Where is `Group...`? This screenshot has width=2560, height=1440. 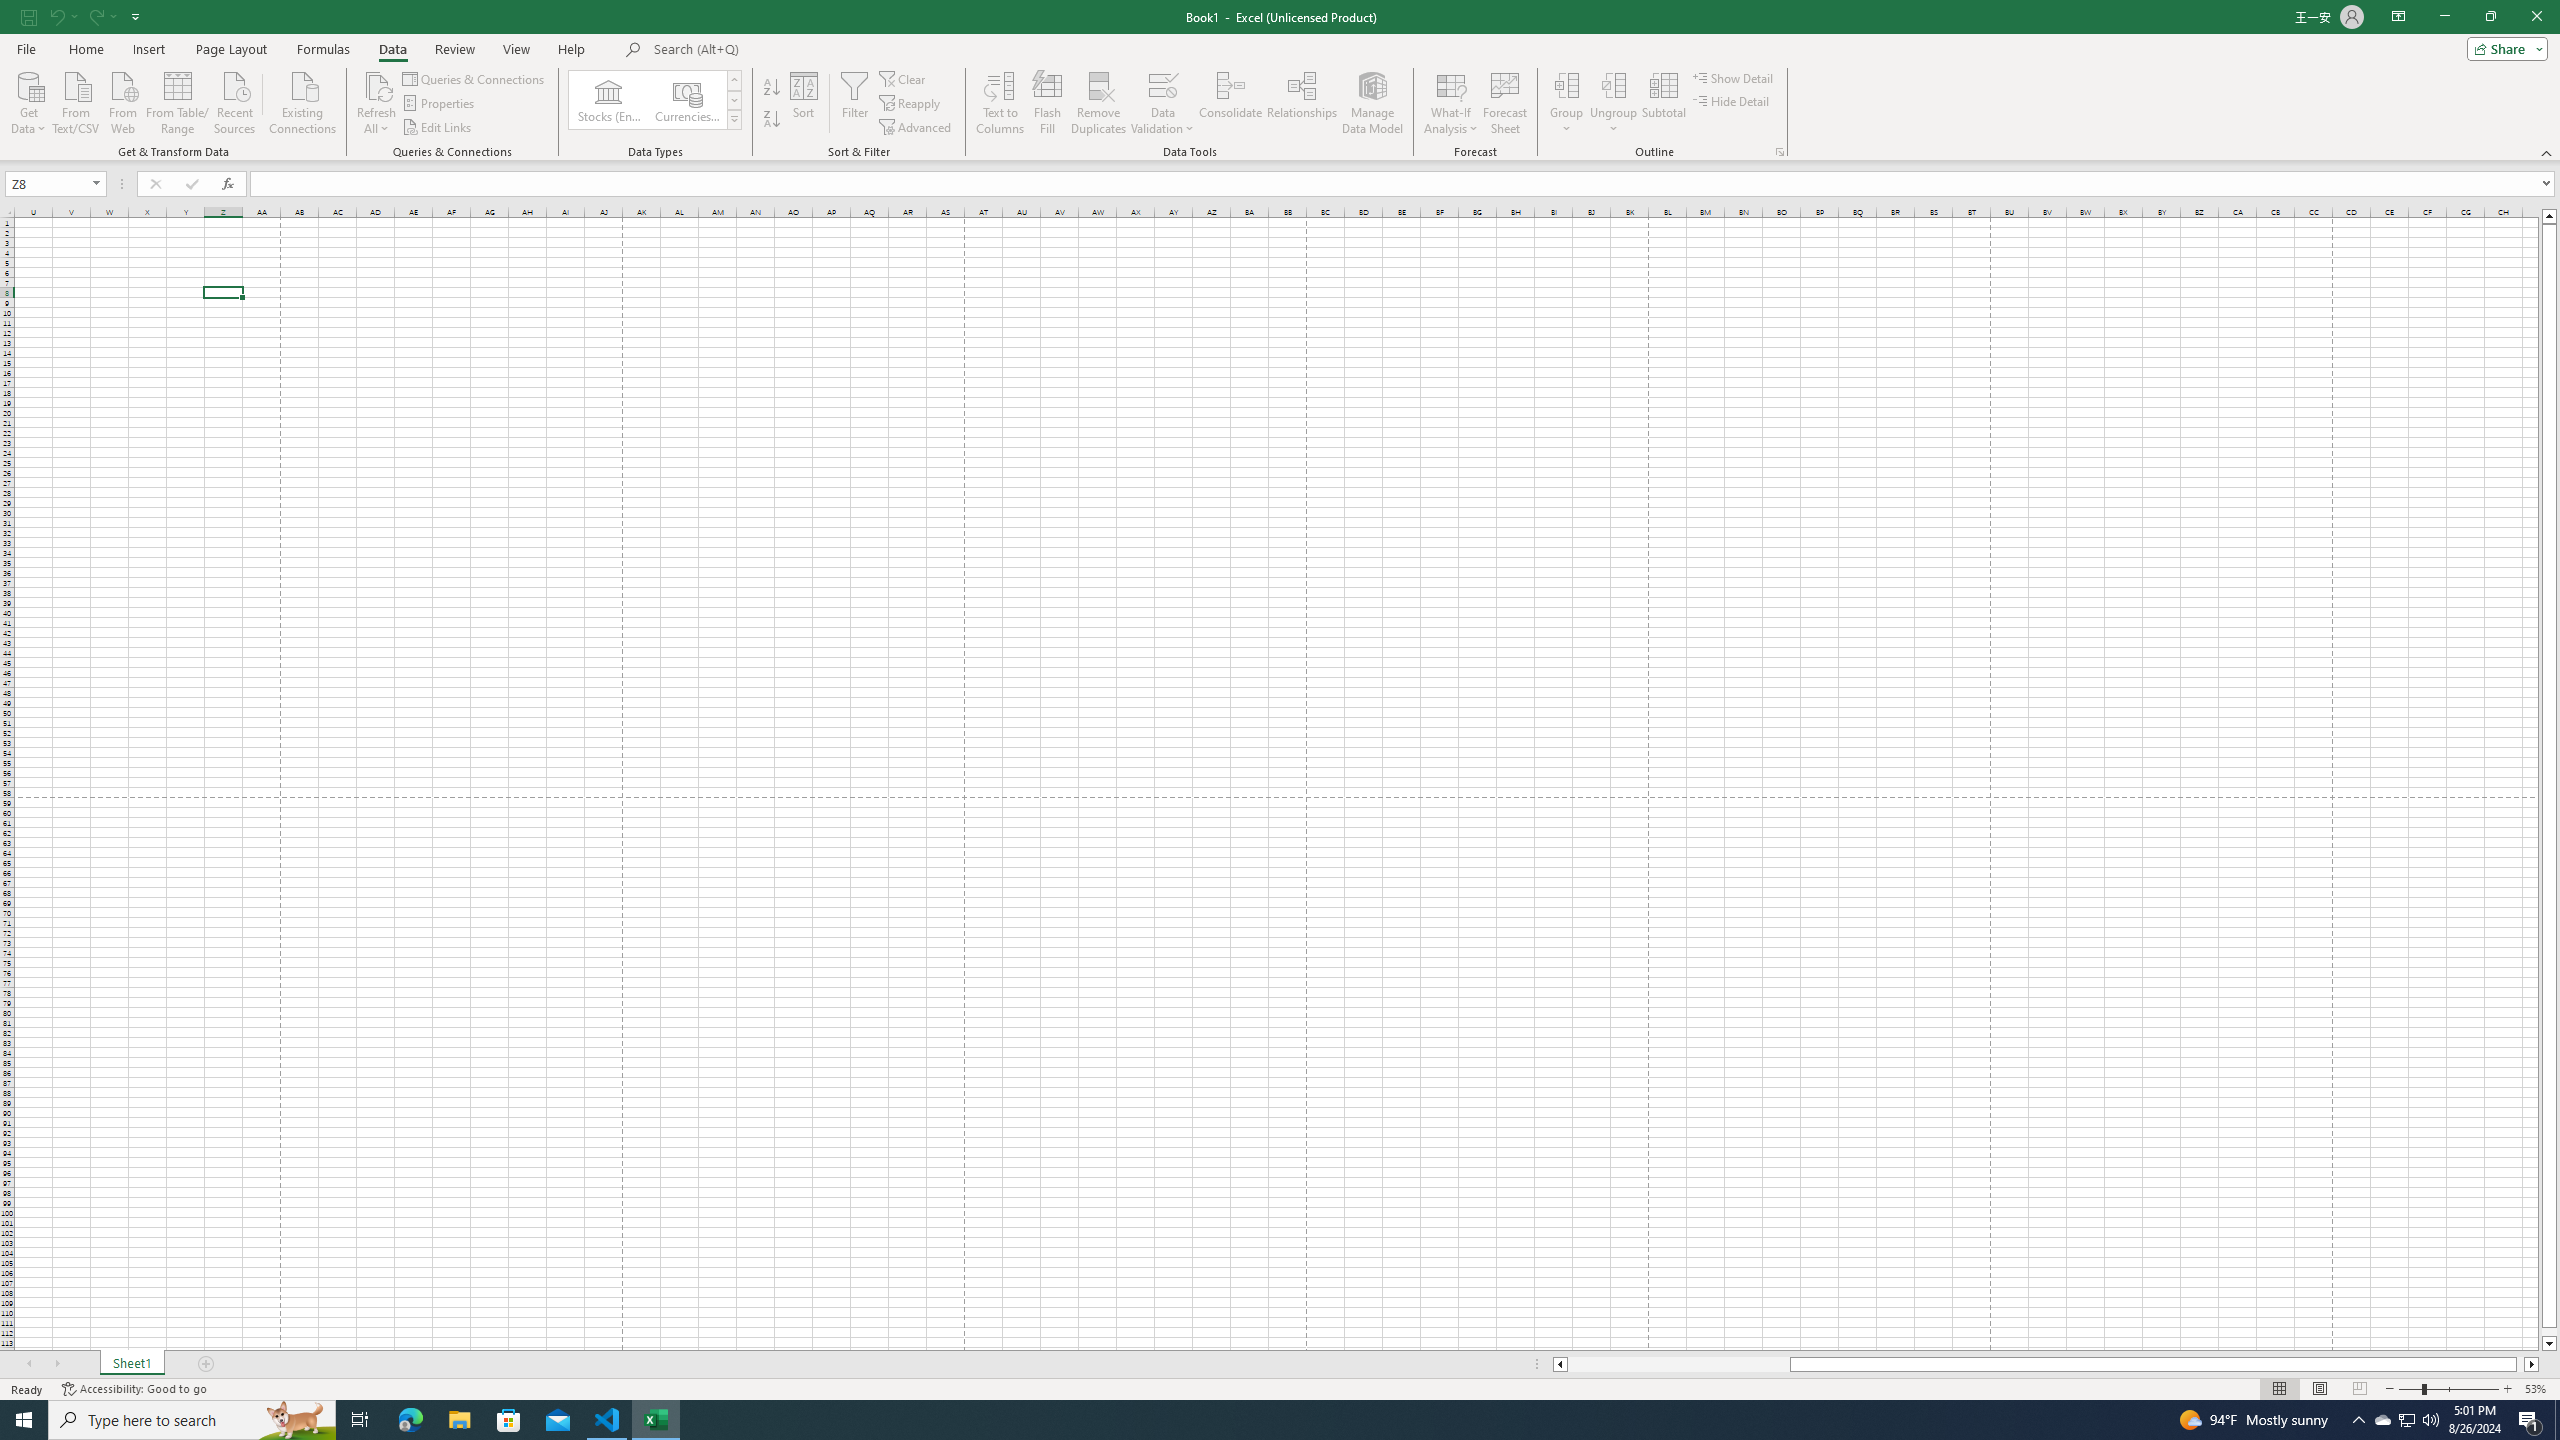
Group... is located at coordinates (1566, 85).